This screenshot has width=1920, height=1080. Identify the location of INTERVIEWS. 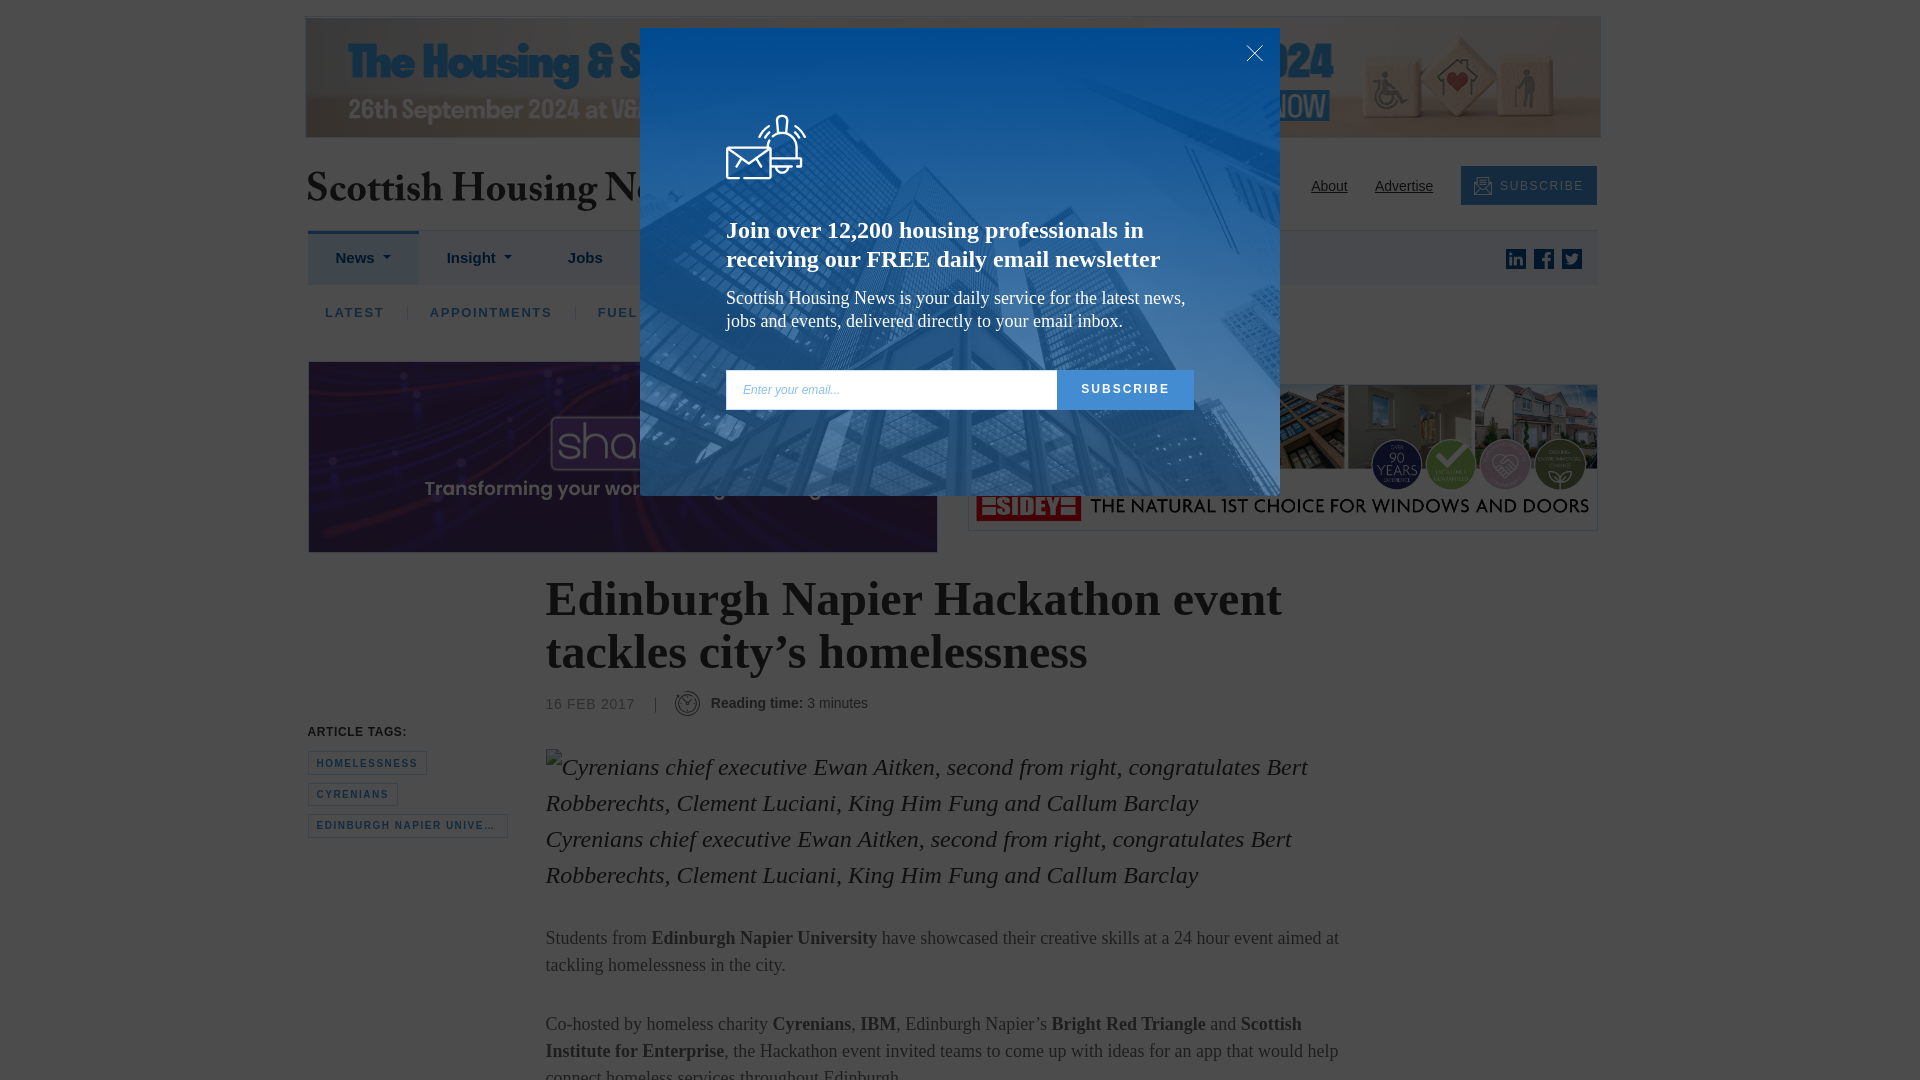
(589, 312).